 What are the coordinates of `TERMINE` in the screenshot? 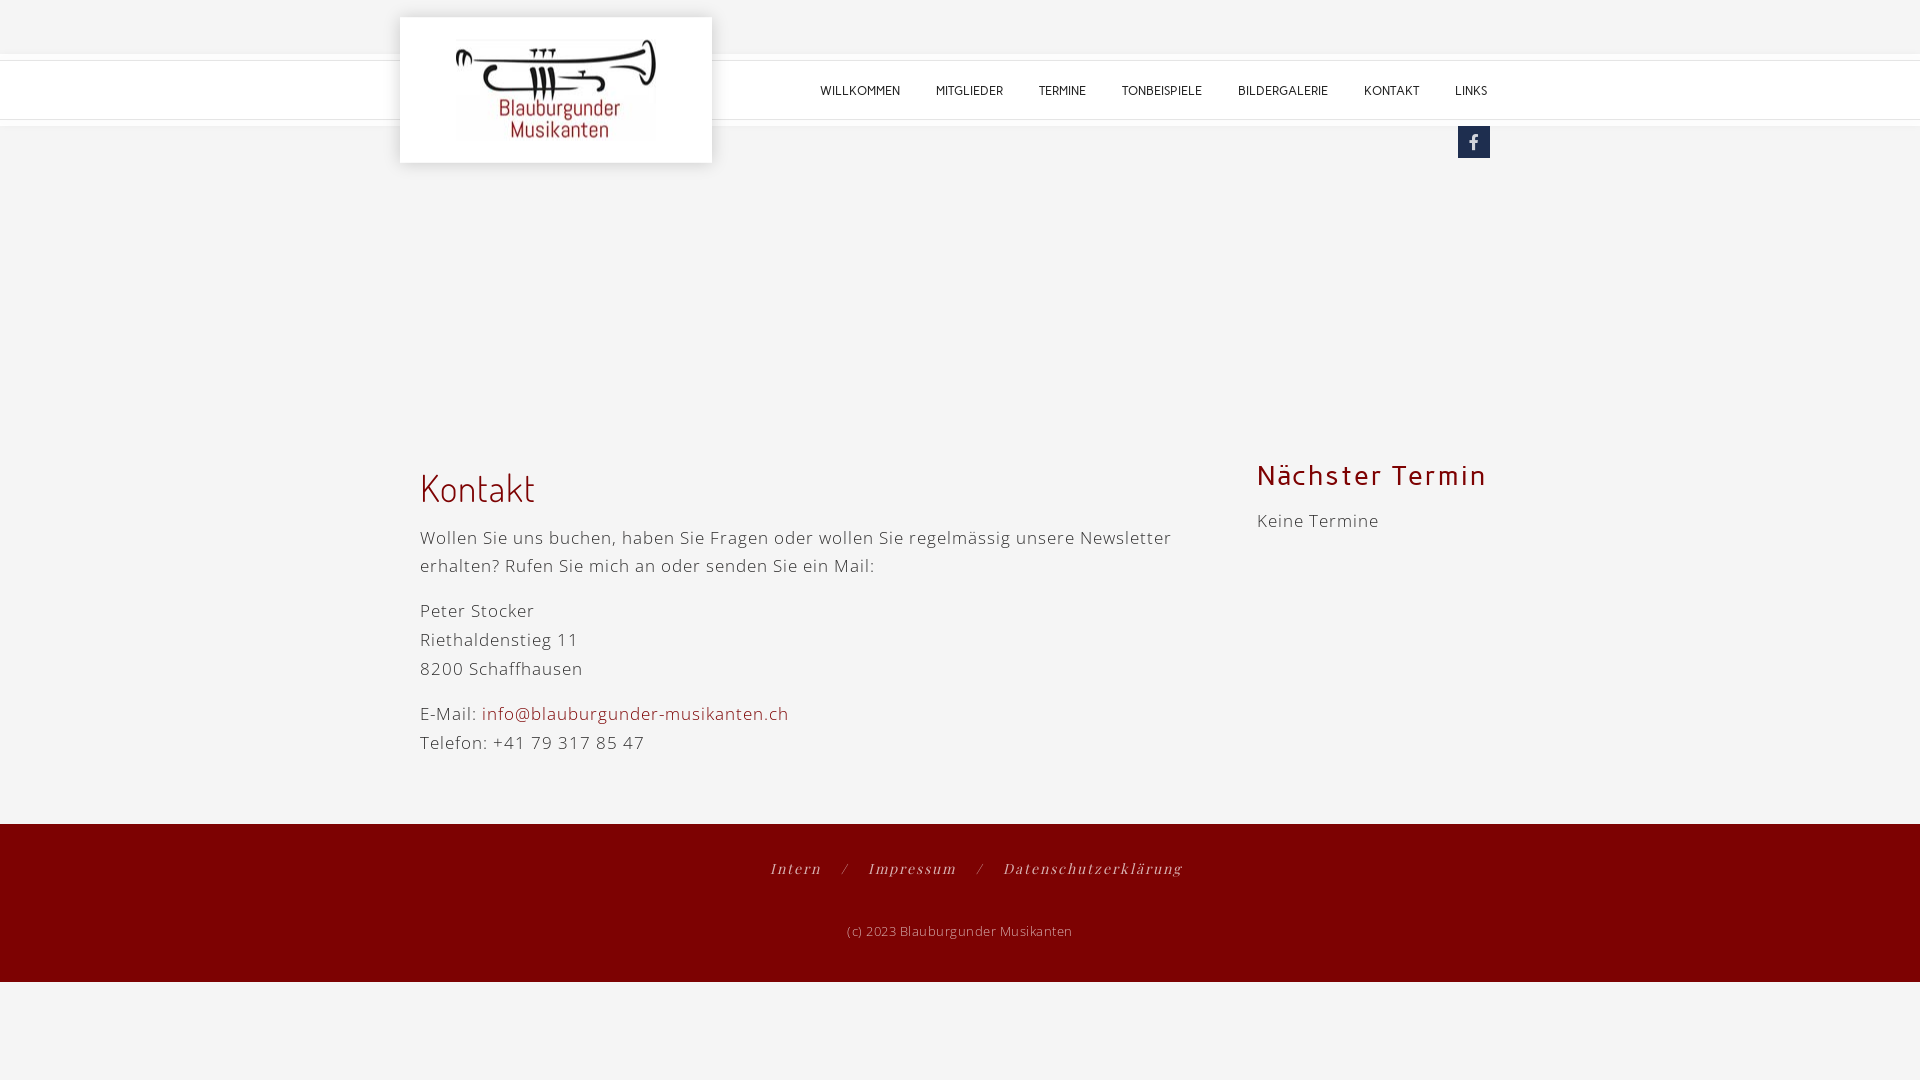 It's located at (1062, 90).